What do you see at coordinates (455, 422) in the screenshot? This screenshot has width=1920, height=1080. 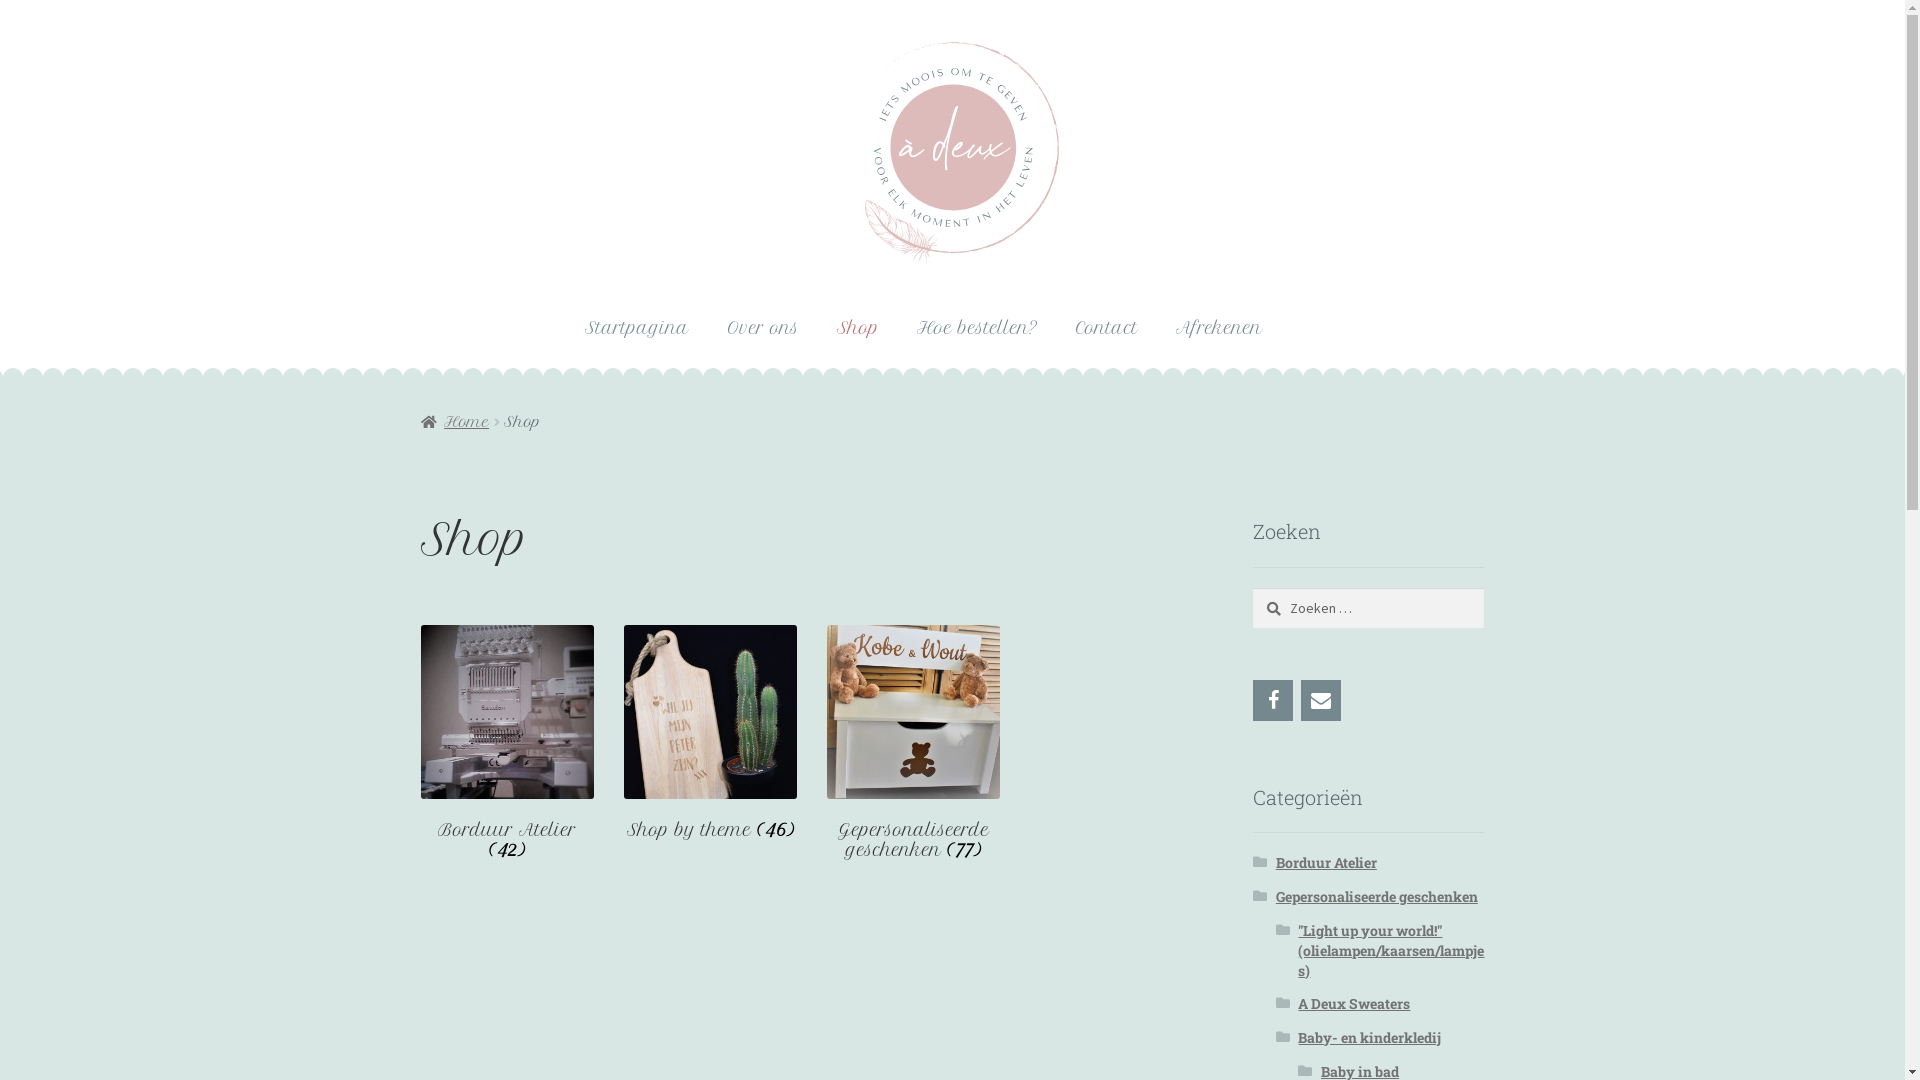 I see `Home` at bounding box center [455, 422].